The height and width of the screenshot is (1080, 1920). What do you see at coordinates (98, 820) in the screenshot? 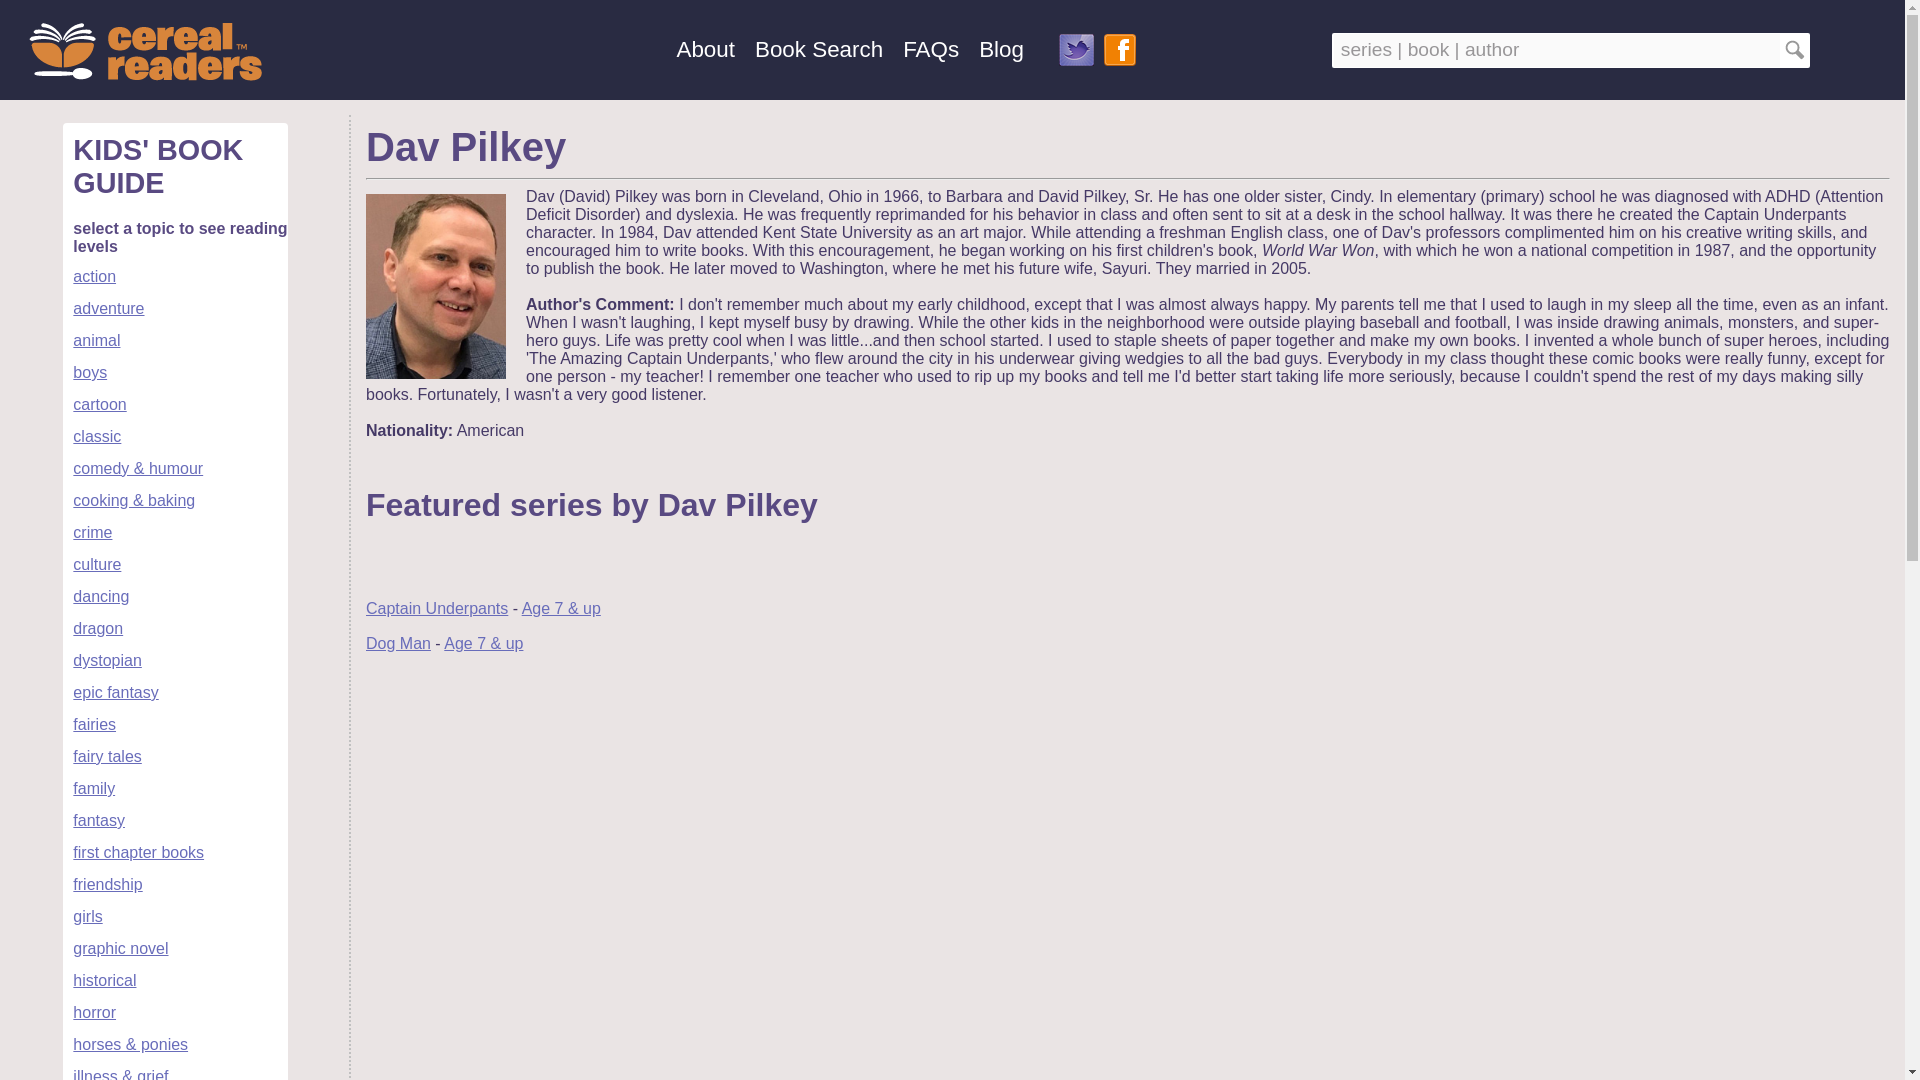
I see `fantasy` at bounding box center [98, 820].